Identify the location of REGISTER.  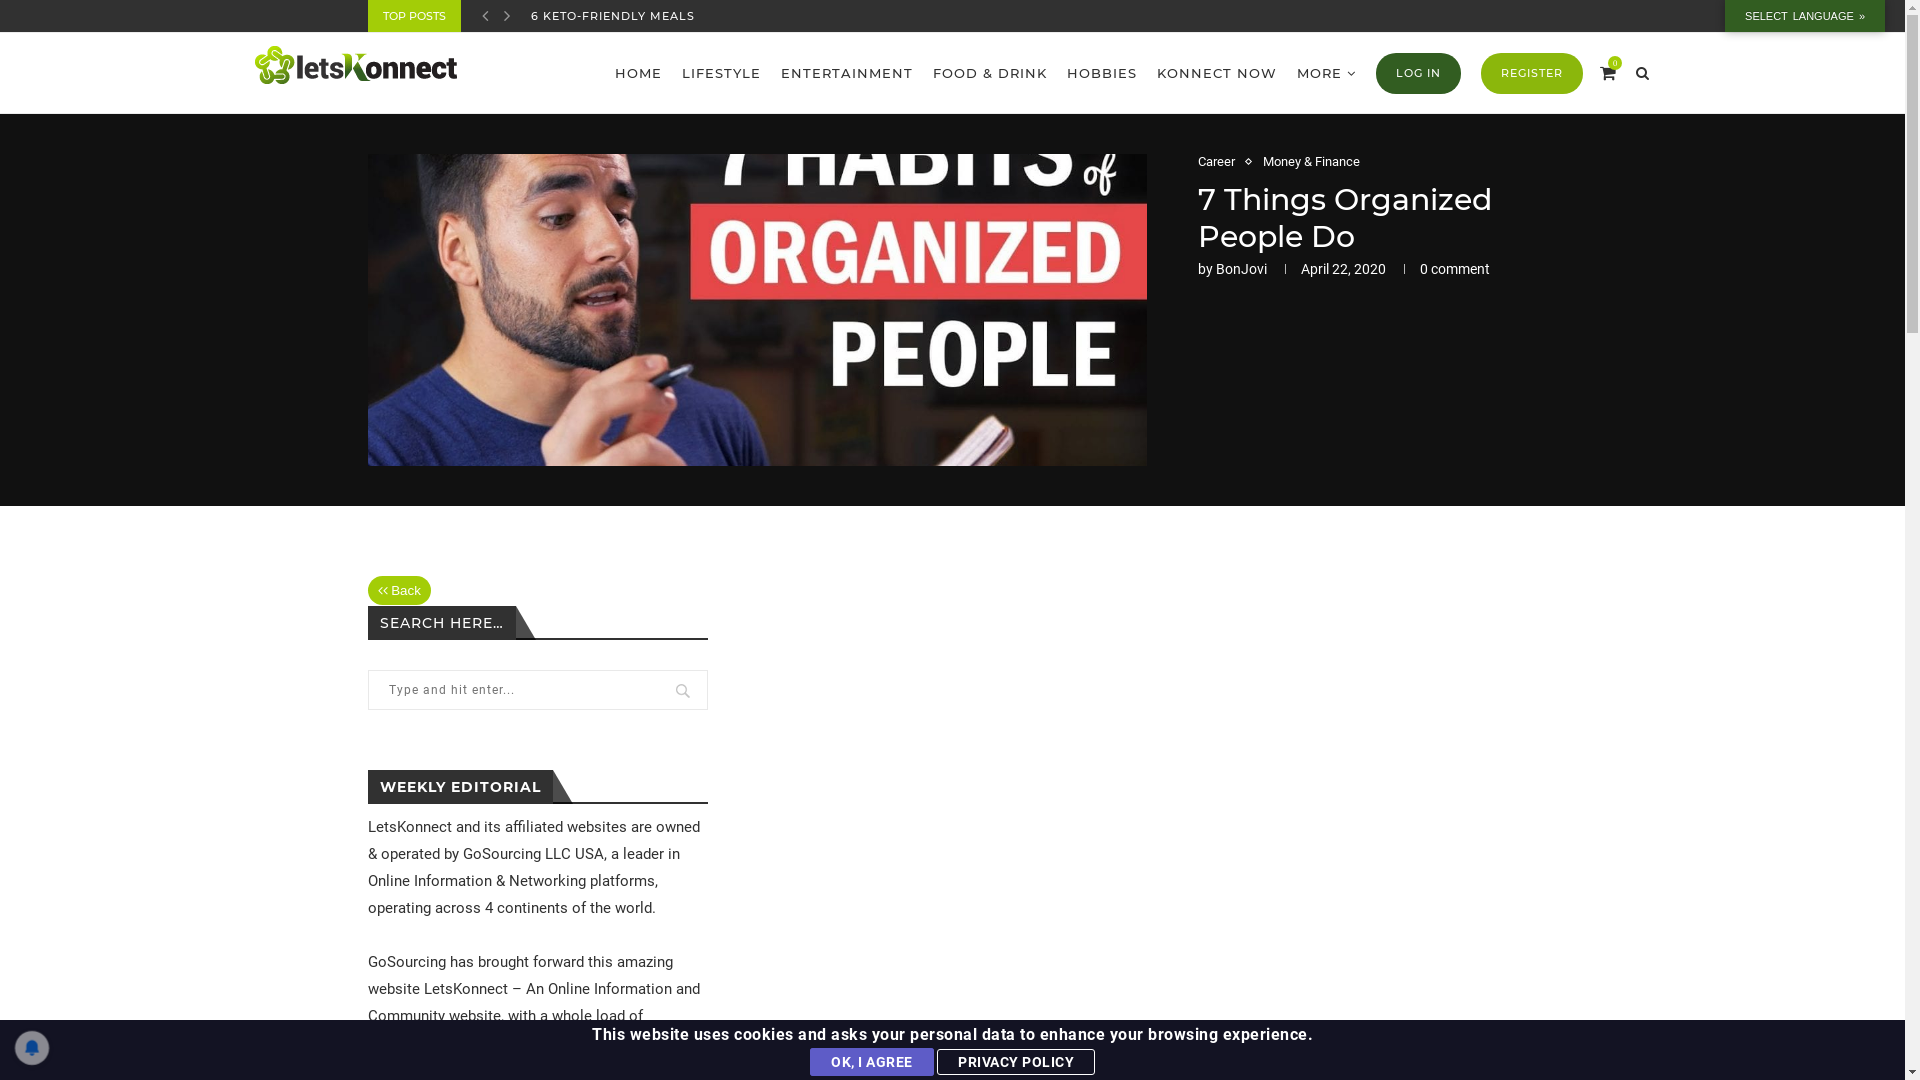
(1531, 74).